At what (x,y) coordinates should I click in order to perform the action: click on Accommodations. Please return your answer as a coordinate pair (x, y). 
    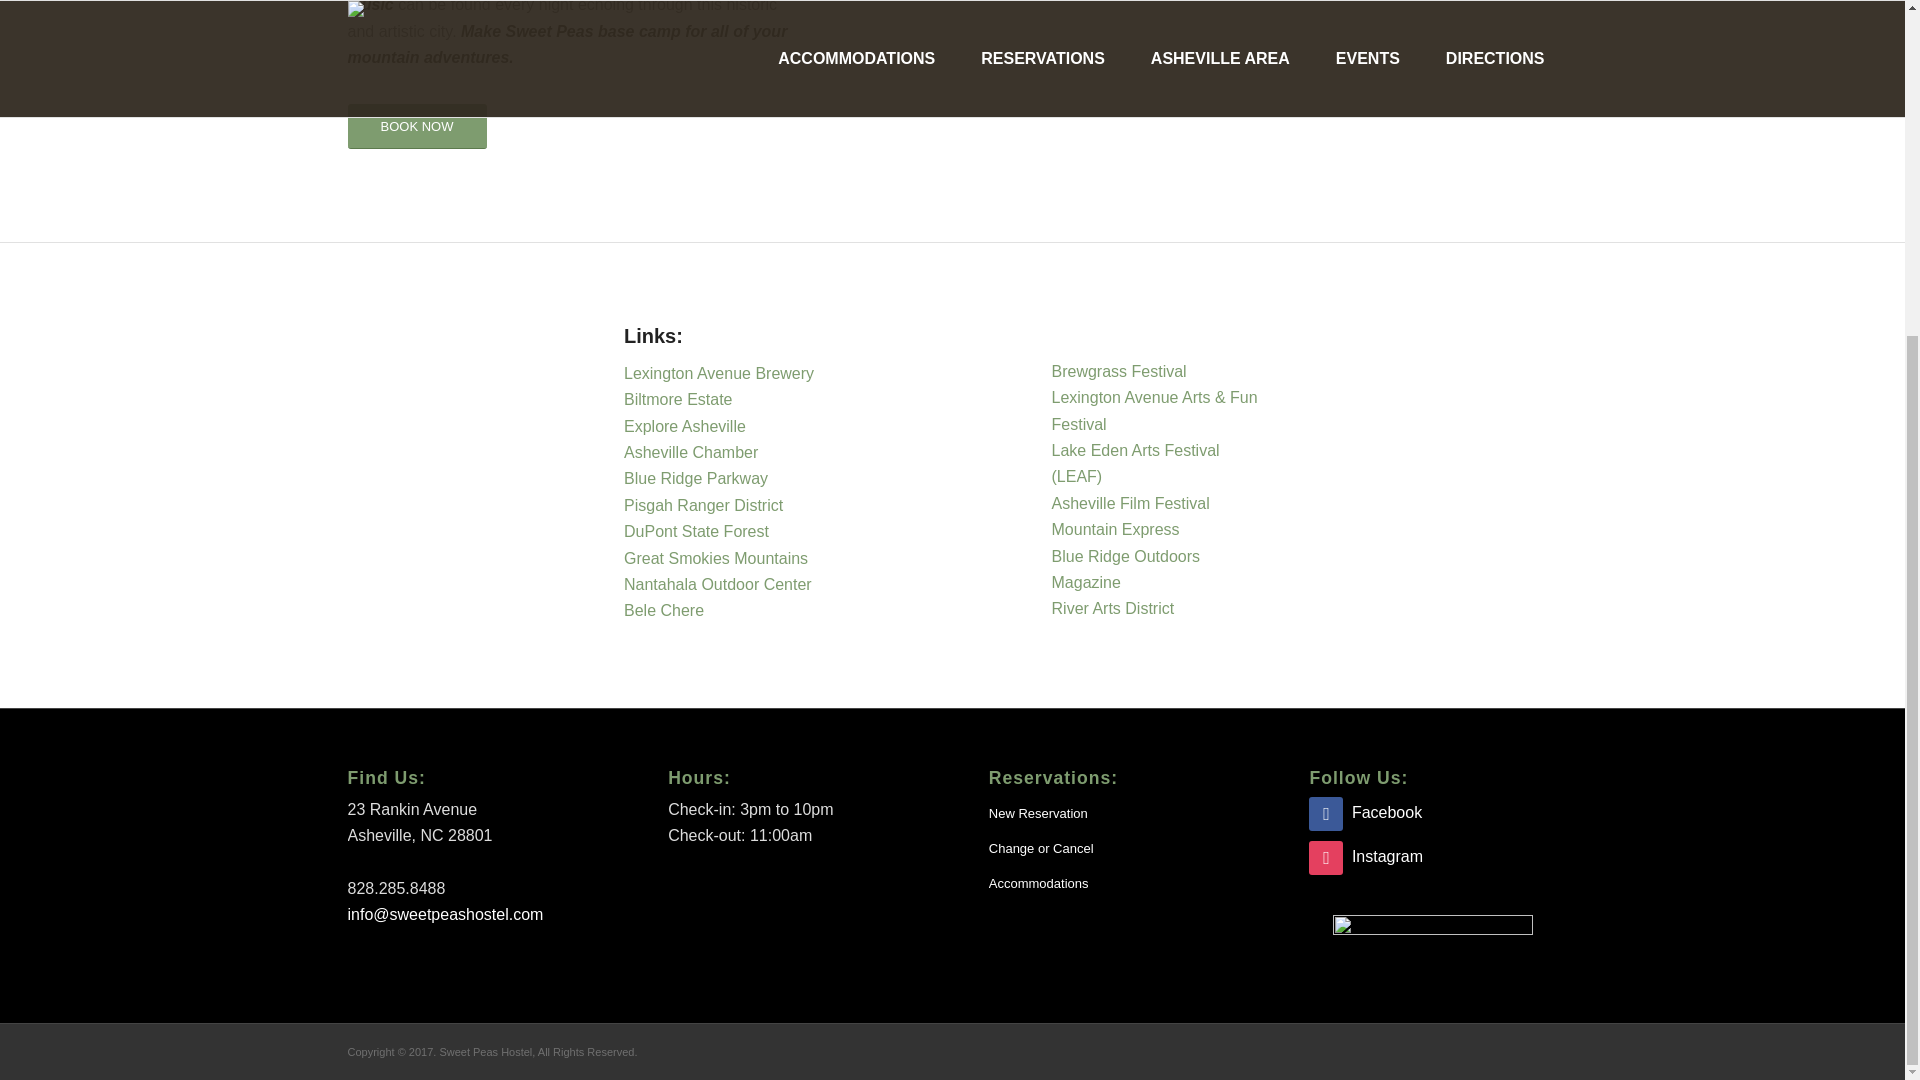
    Looking at the image, I should click on (1112, 884).